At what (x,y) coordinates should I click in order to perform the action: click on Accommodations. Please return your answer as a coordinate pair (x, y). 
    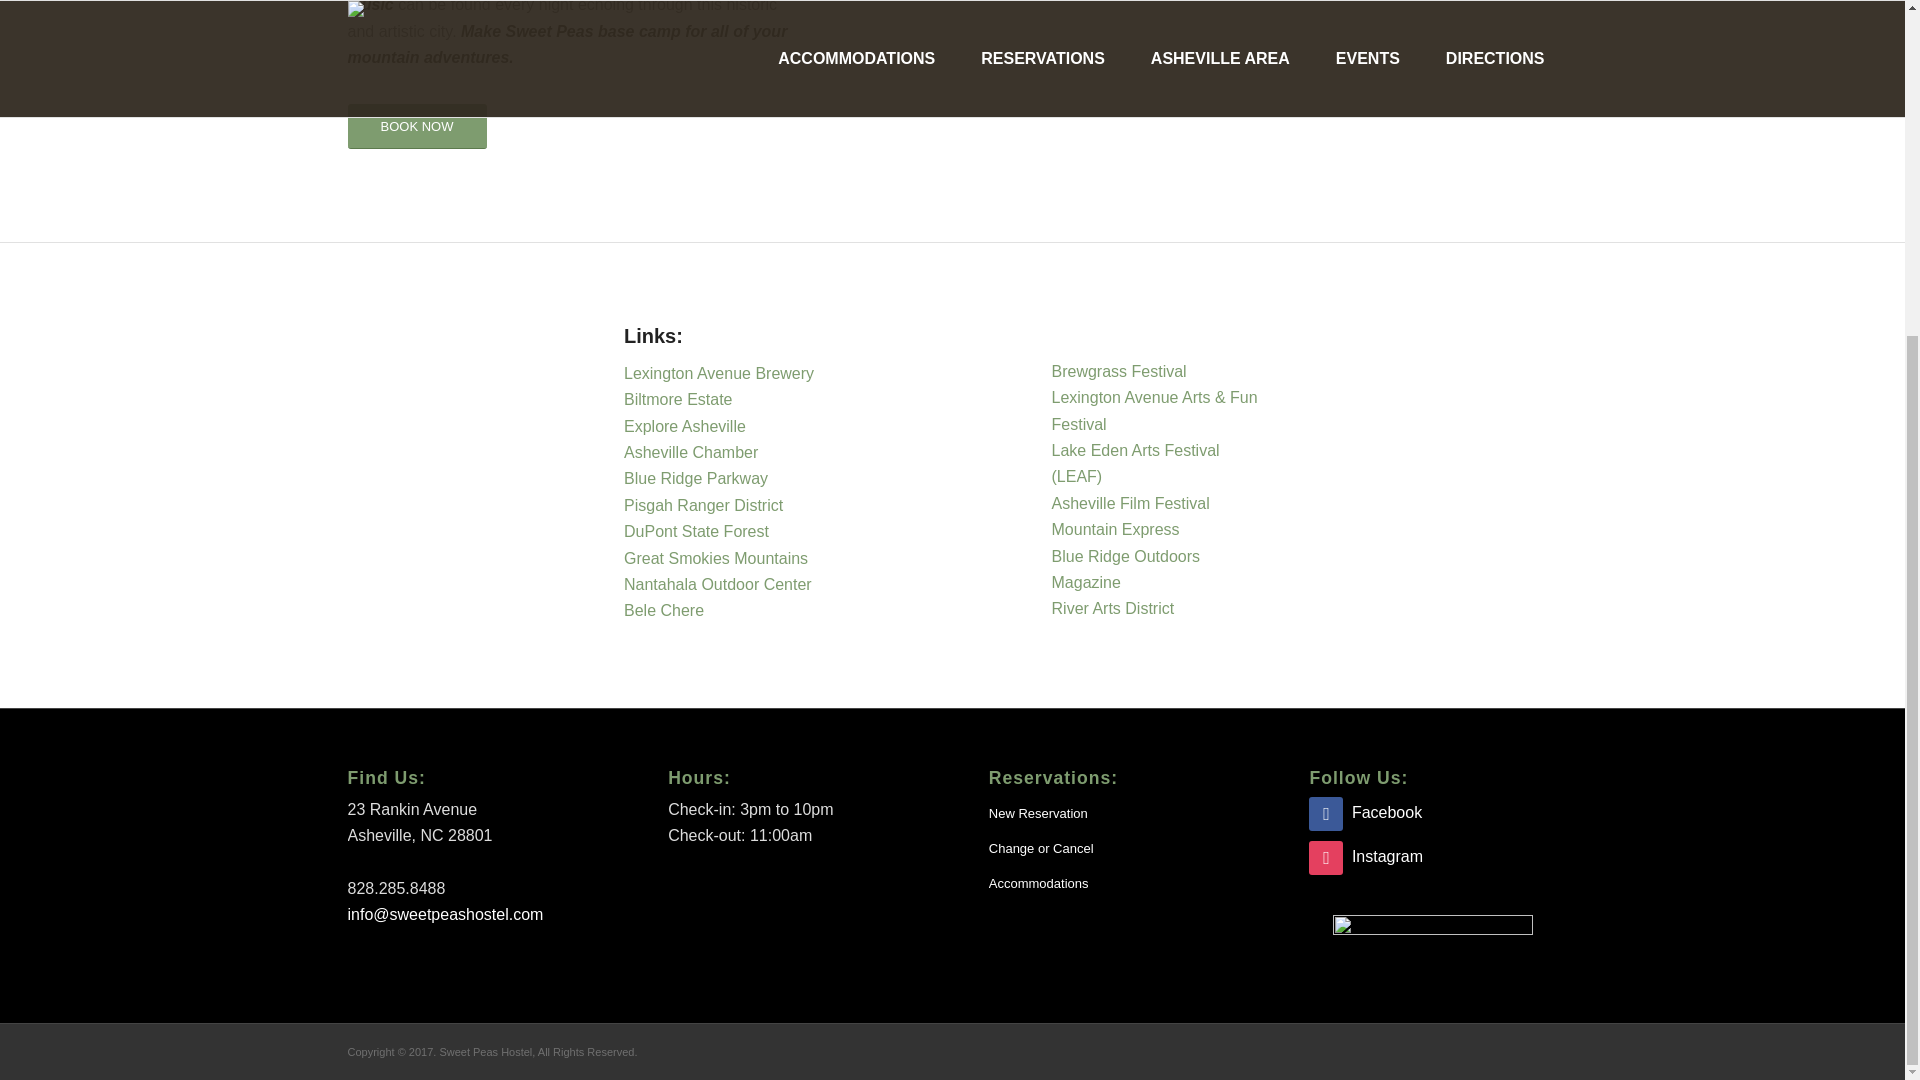
    Looking at the image, I should click on (1112, 884).